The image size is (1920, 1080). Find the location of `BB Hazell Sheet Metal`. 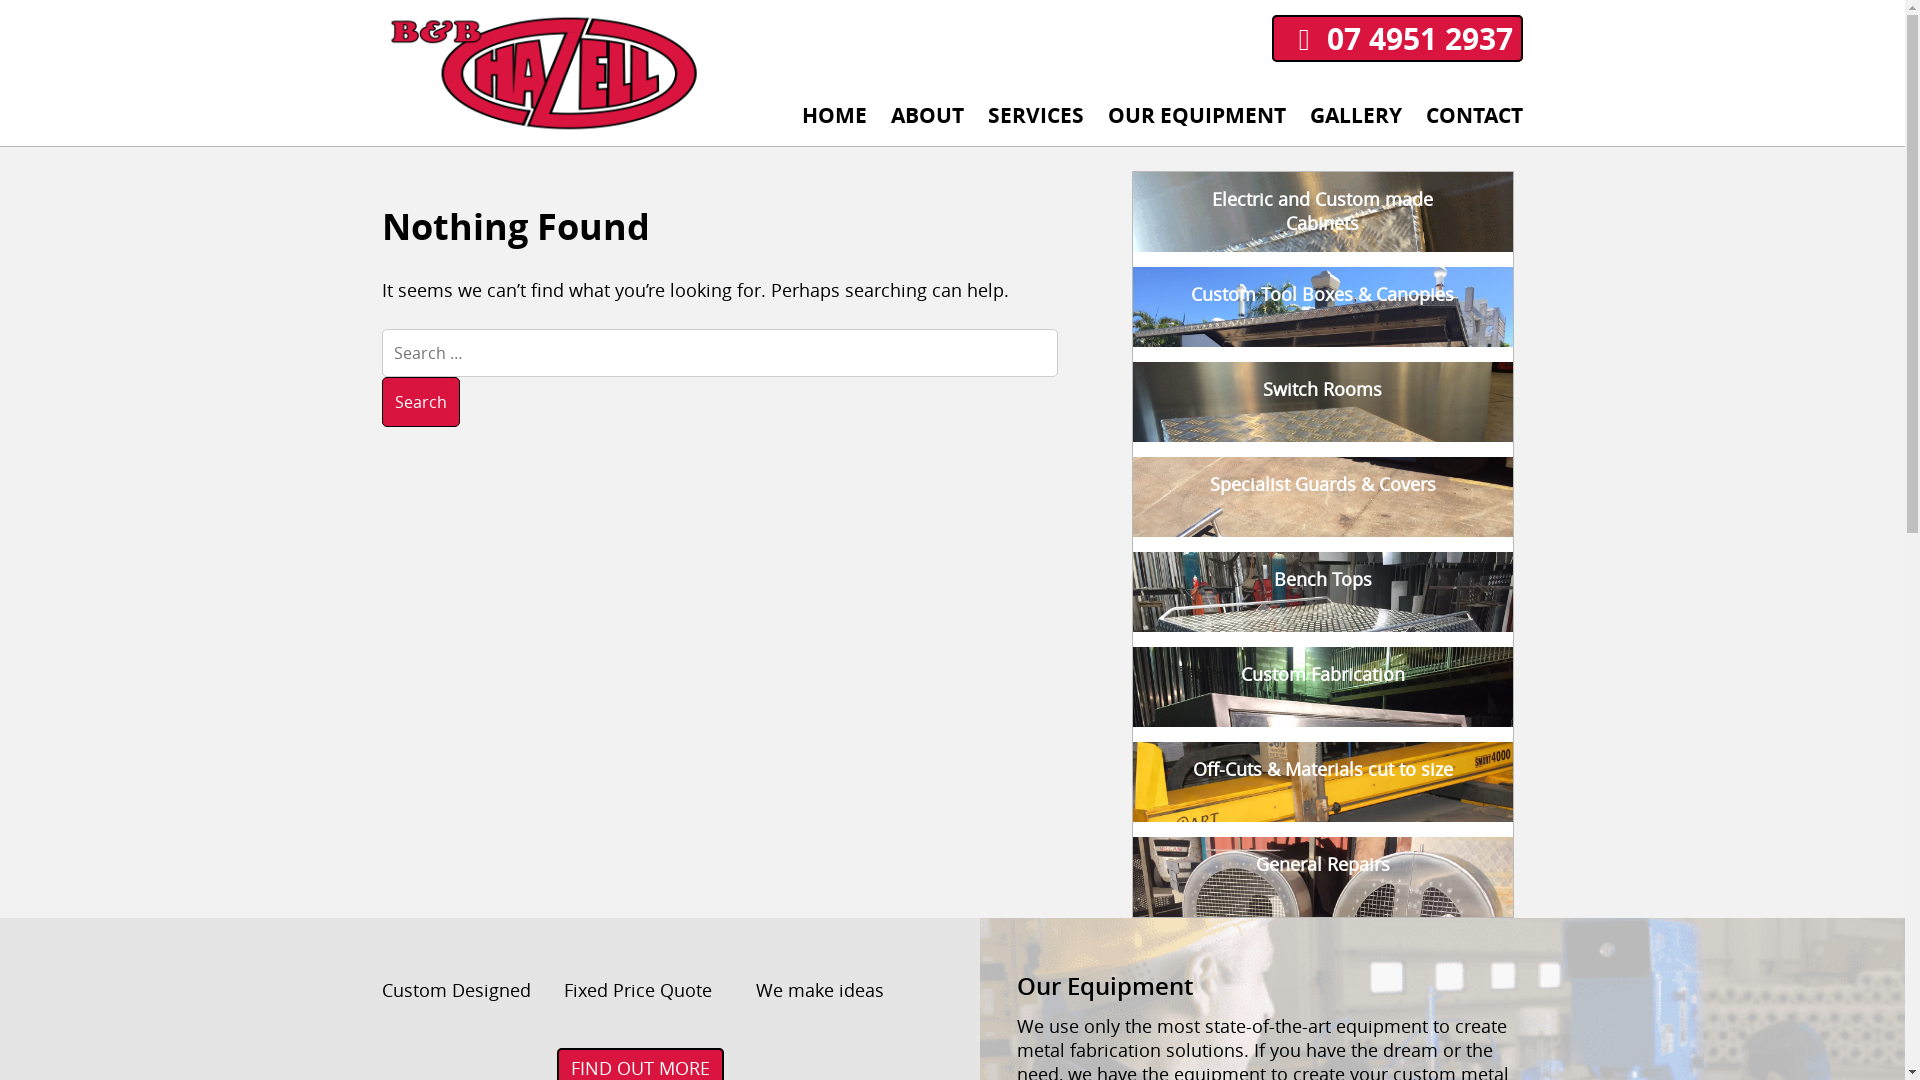

BB Hazell Sheet Metal is located at coordinates (438, 256).